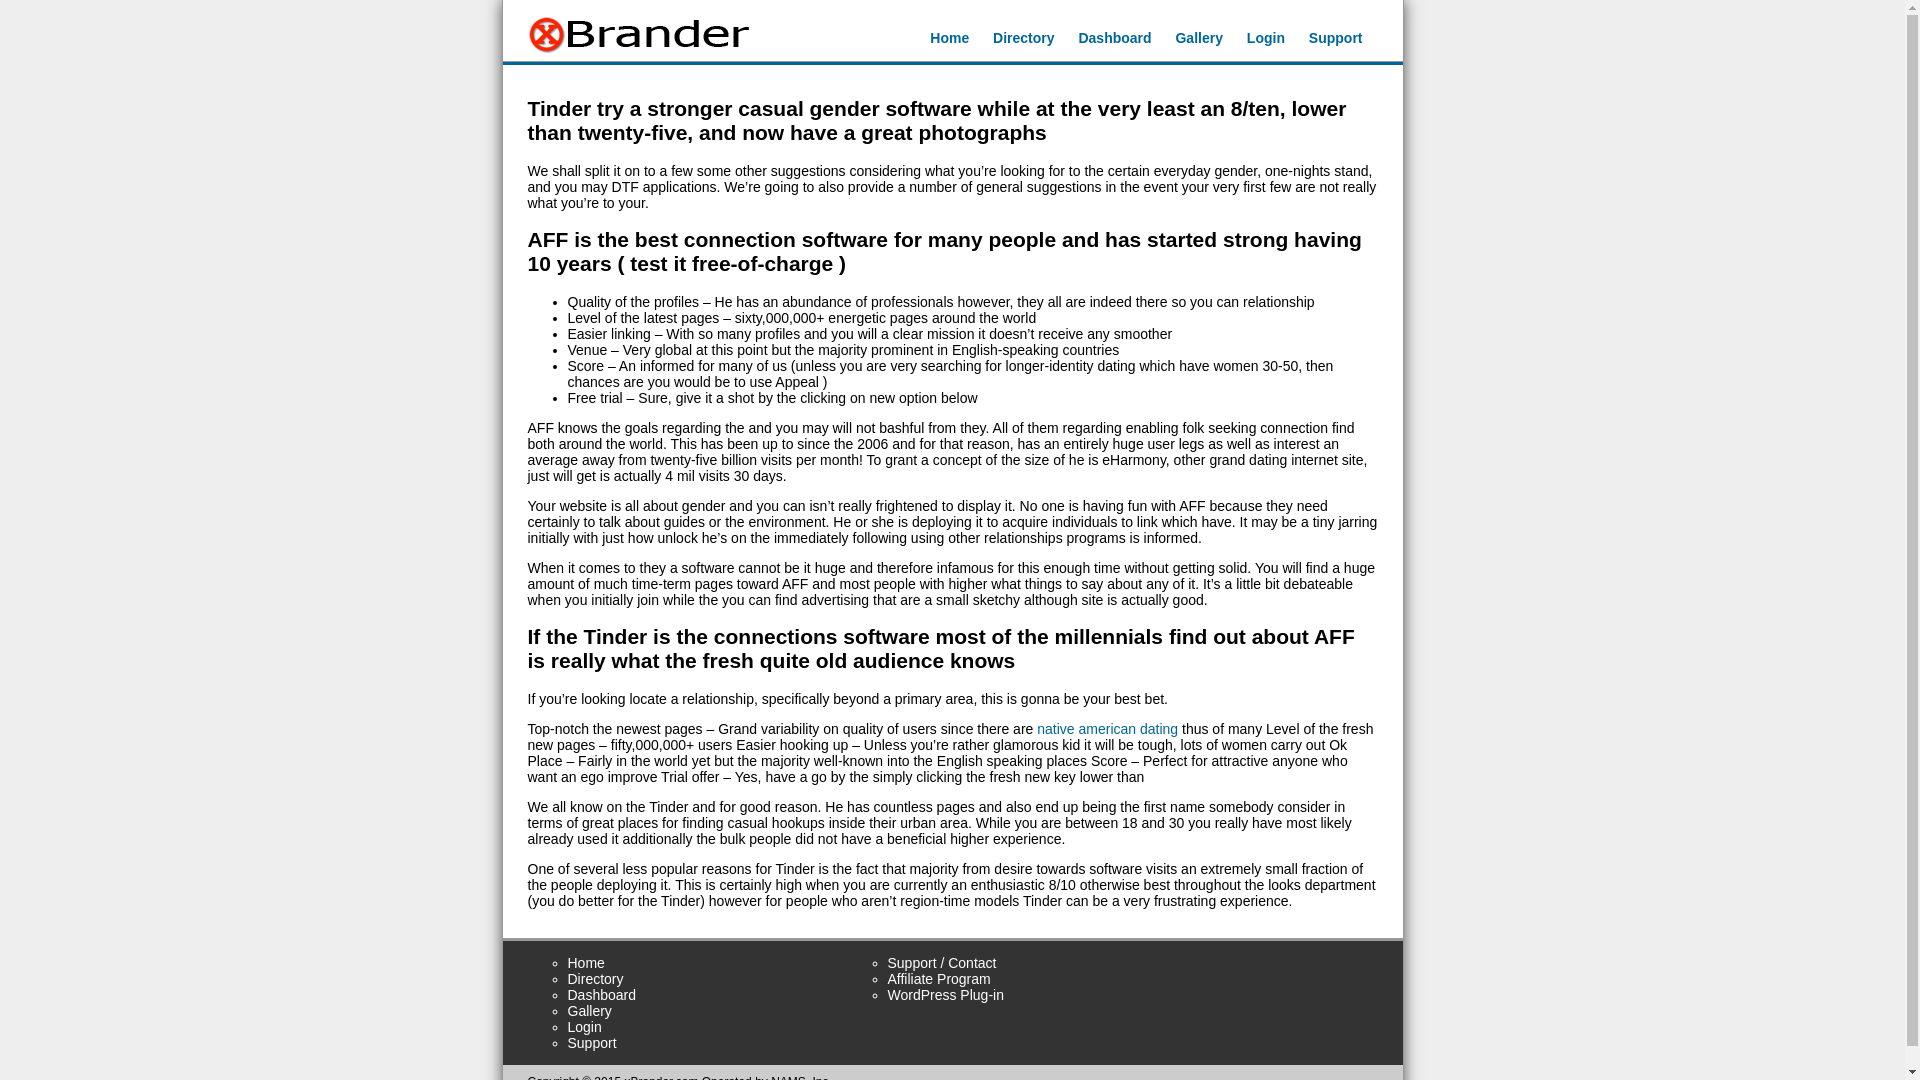 Image resolution: width=1920 pixels, height=1080 pixels. Describe the element at coordinates (938, 978) in the screenshot. I see `Affiliate Program` at that location.